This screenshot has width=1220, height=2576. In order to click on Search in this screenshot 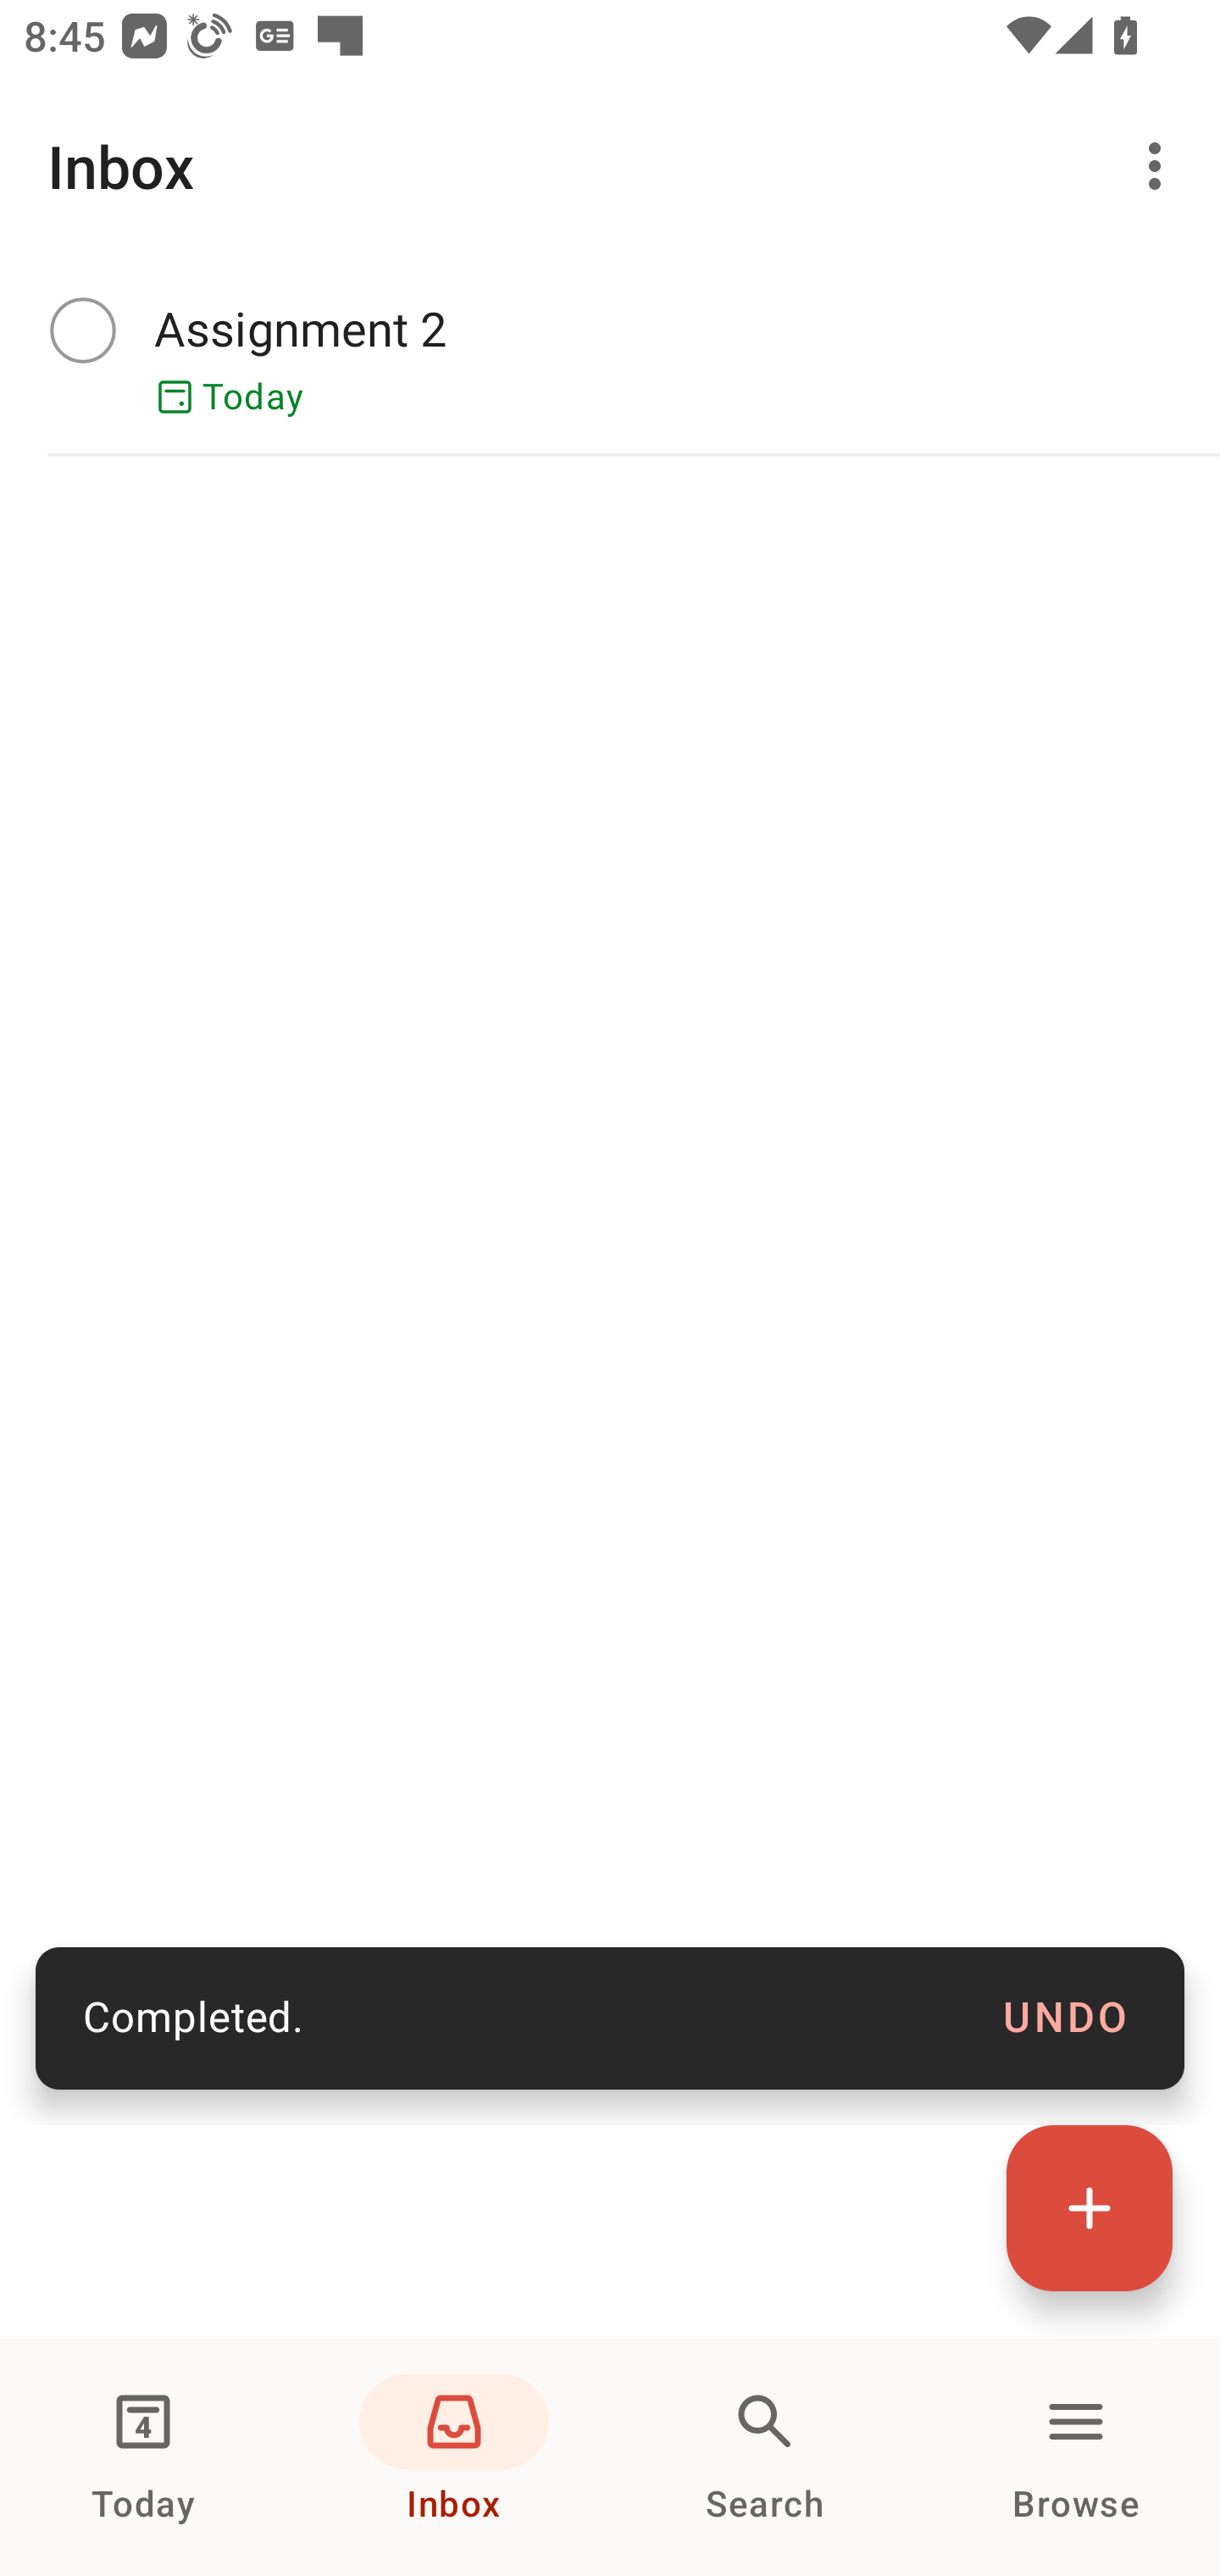, I will do `click(765, 2457)`.